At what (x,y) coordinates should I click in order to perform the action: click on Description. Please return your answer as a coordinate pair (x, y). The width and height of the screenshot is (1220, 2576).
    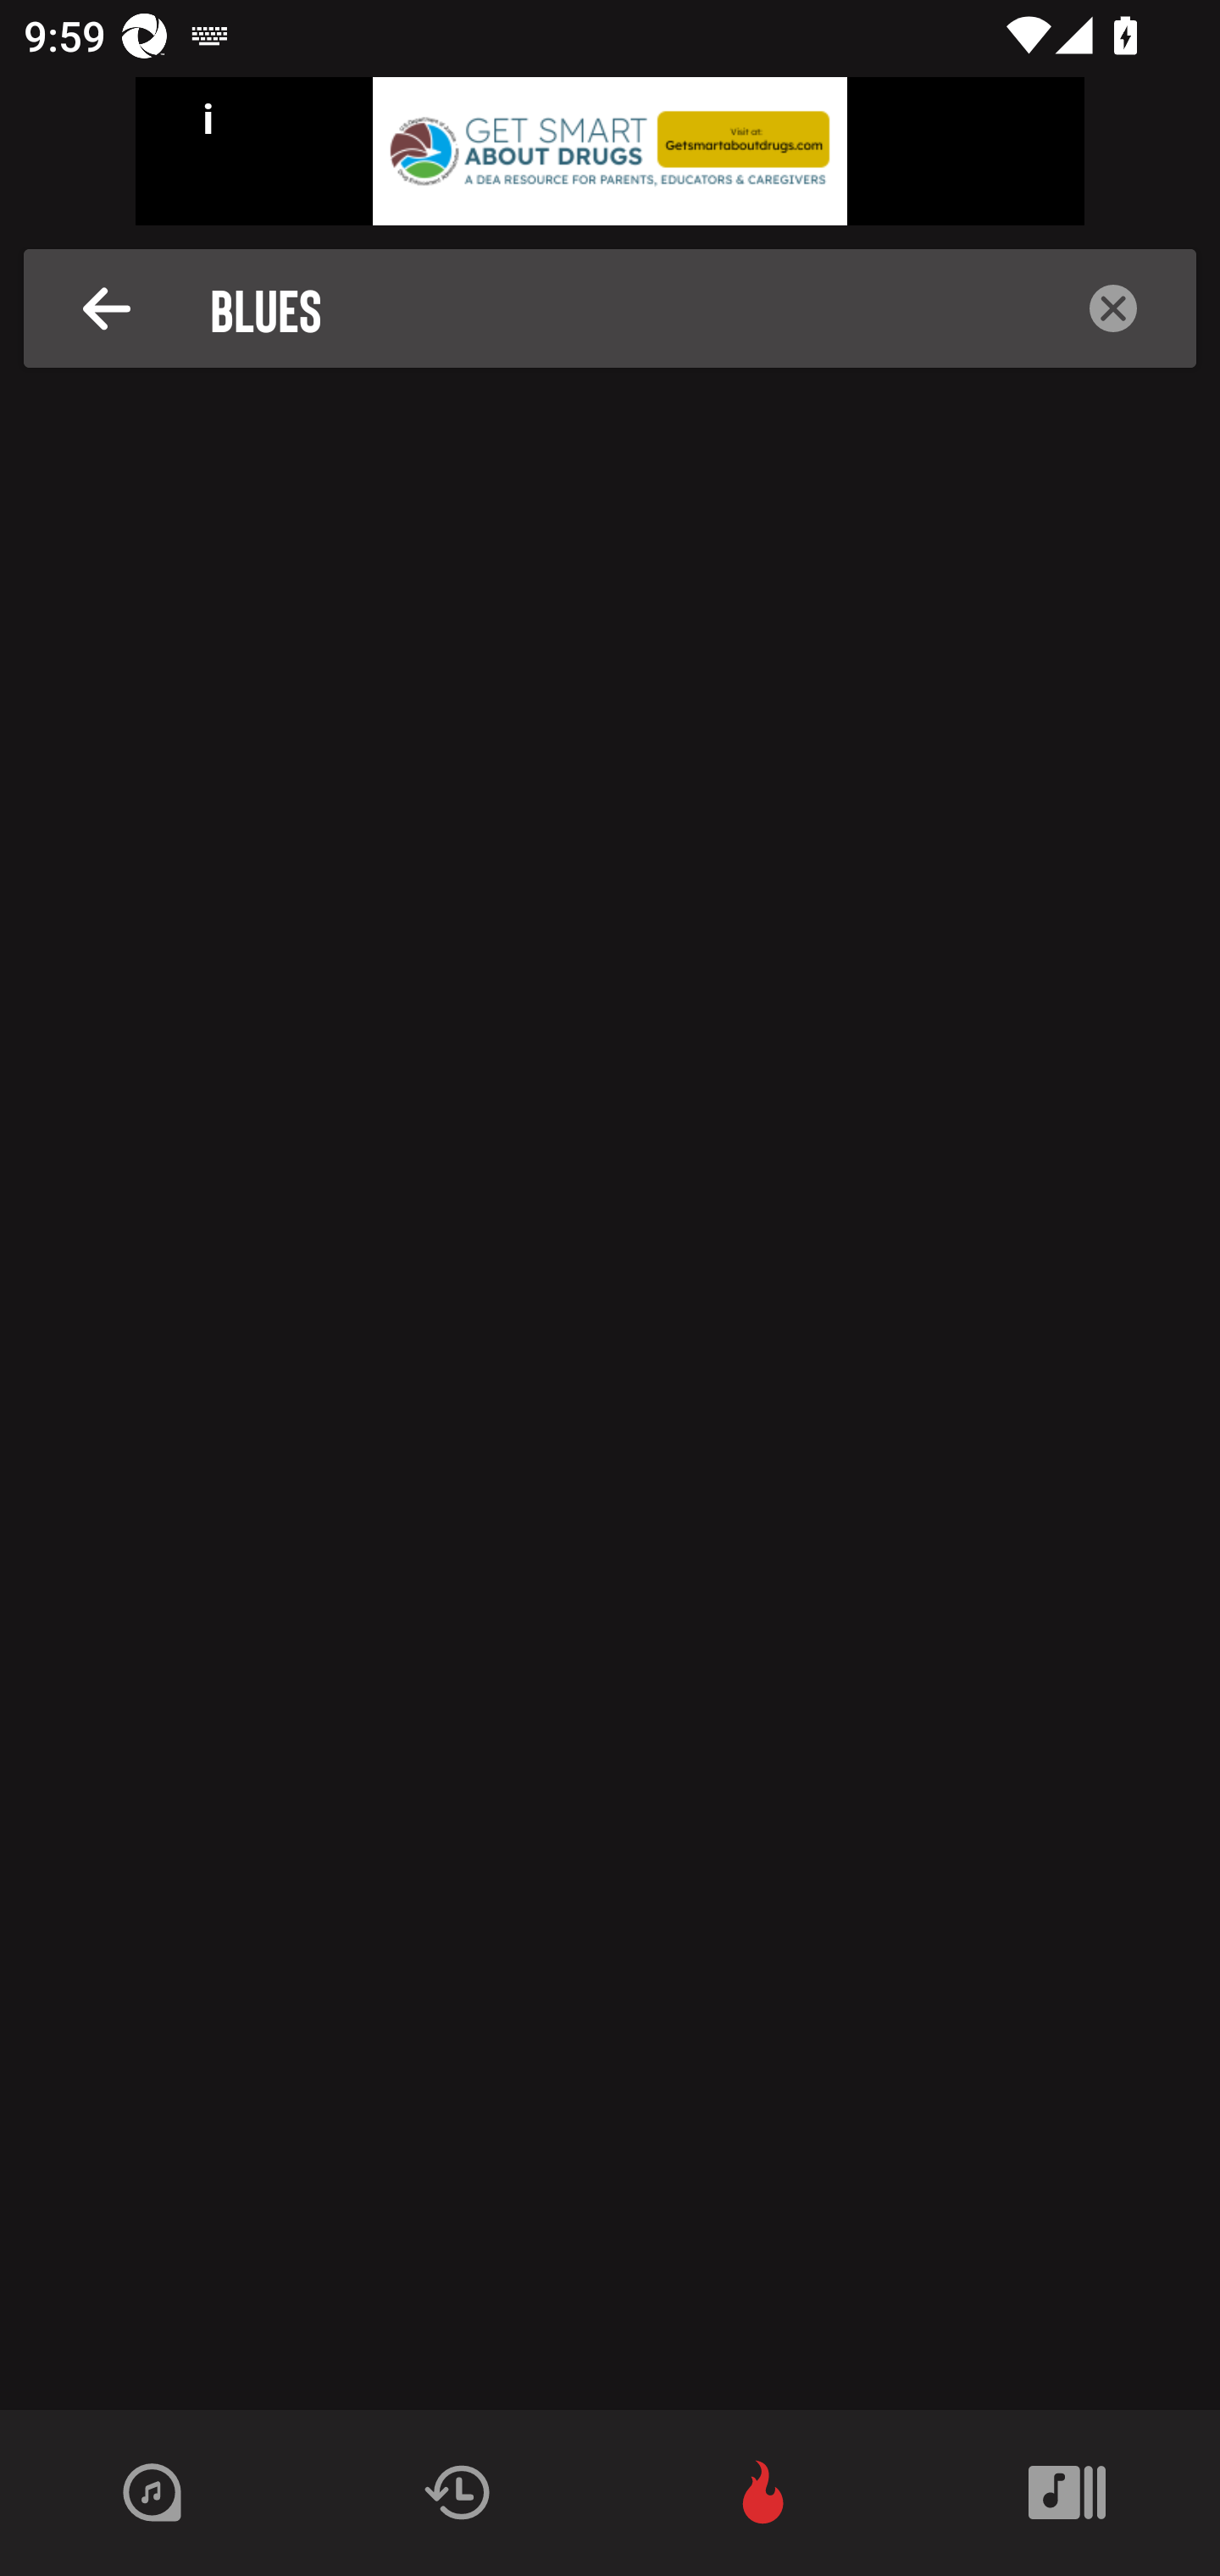
    Looking at the image, I should click on (107, 308).